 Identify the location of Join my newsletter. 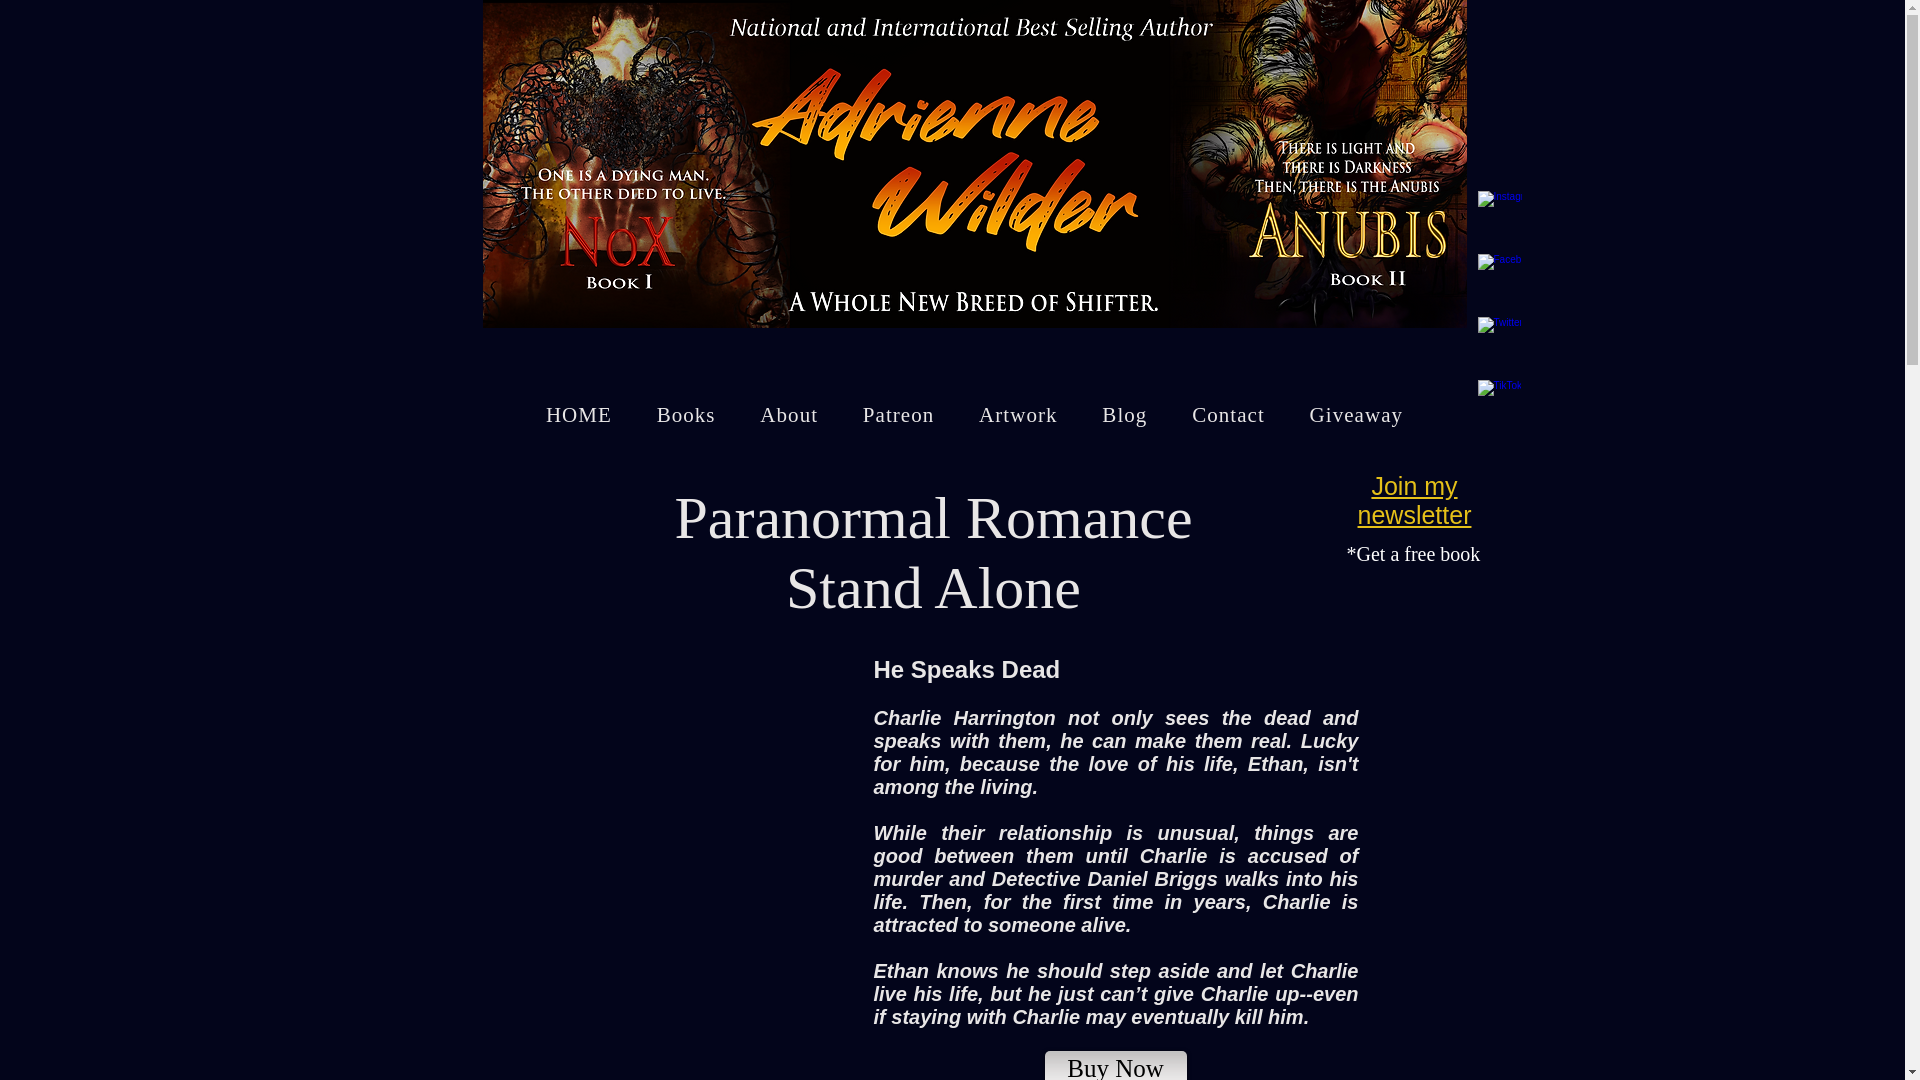
(1414, 500).